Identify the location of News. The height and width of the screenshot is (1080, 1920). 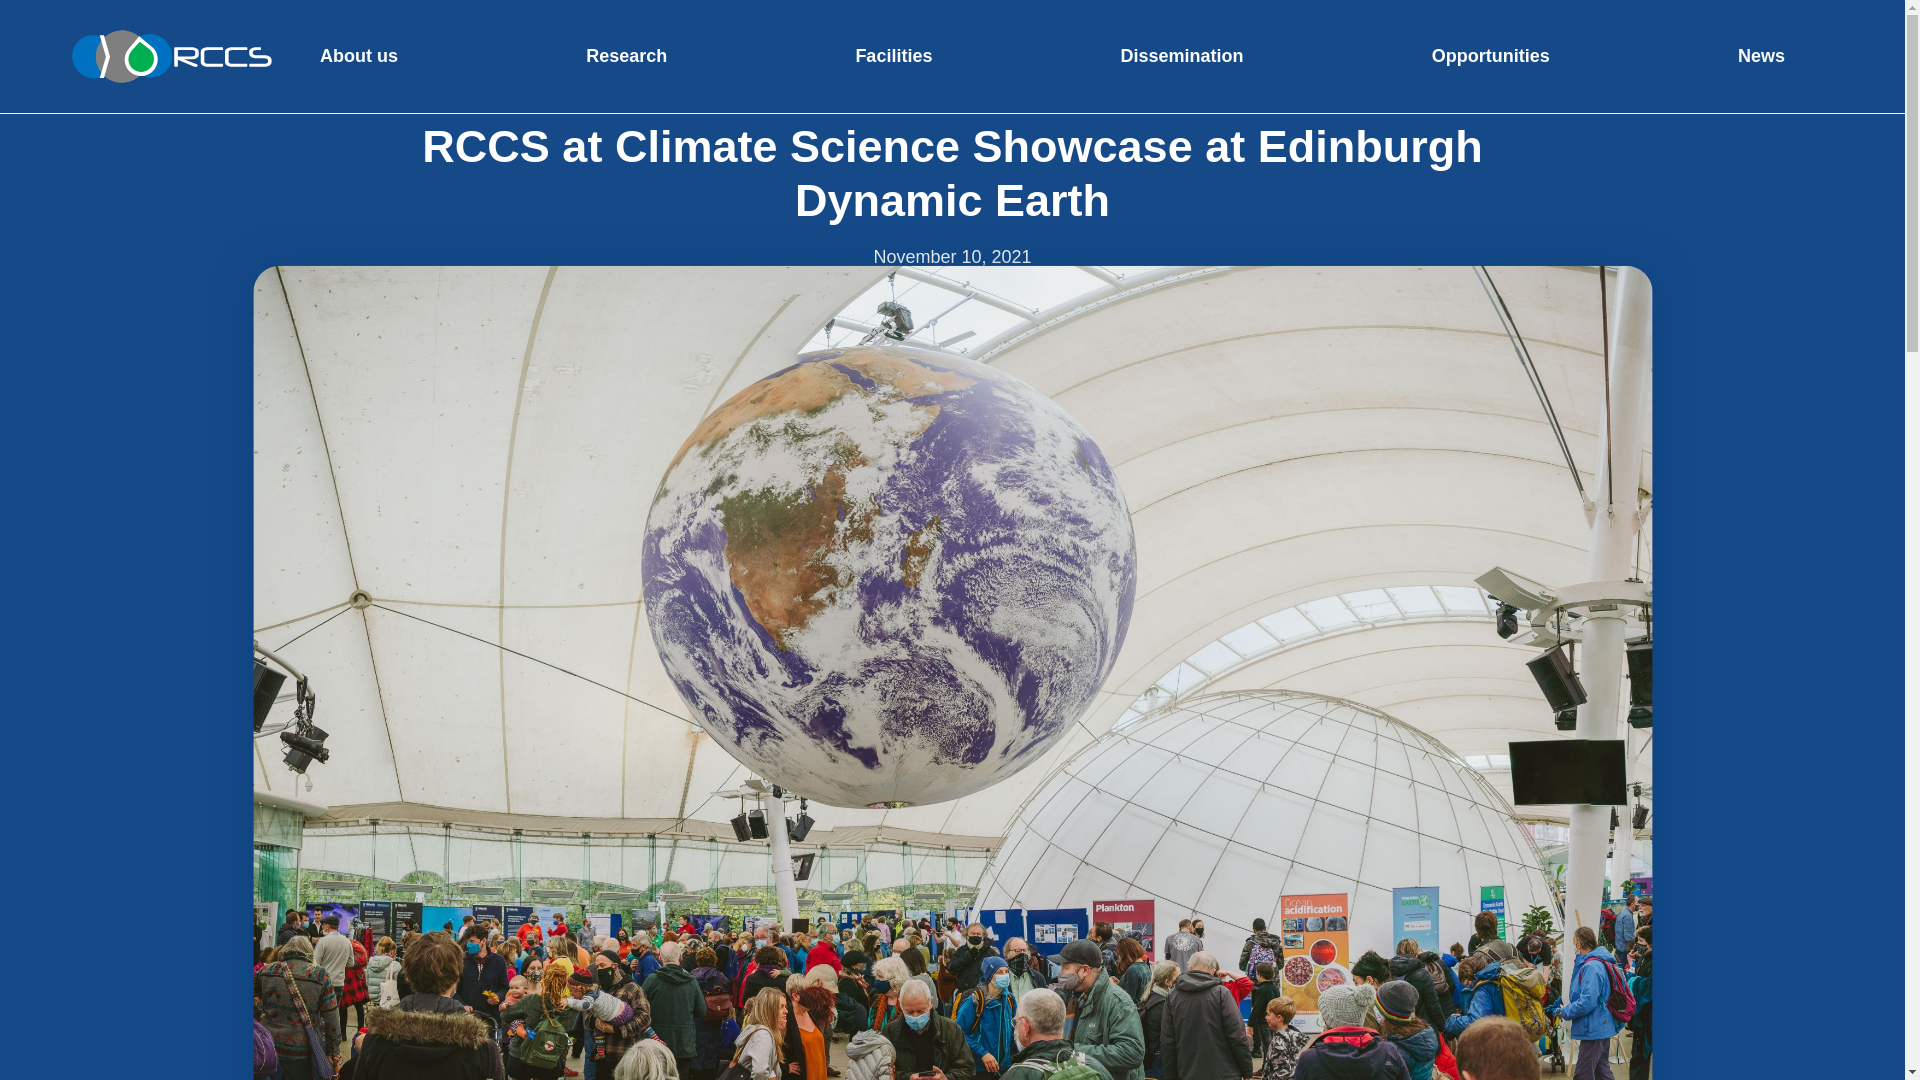
(1761, 56).